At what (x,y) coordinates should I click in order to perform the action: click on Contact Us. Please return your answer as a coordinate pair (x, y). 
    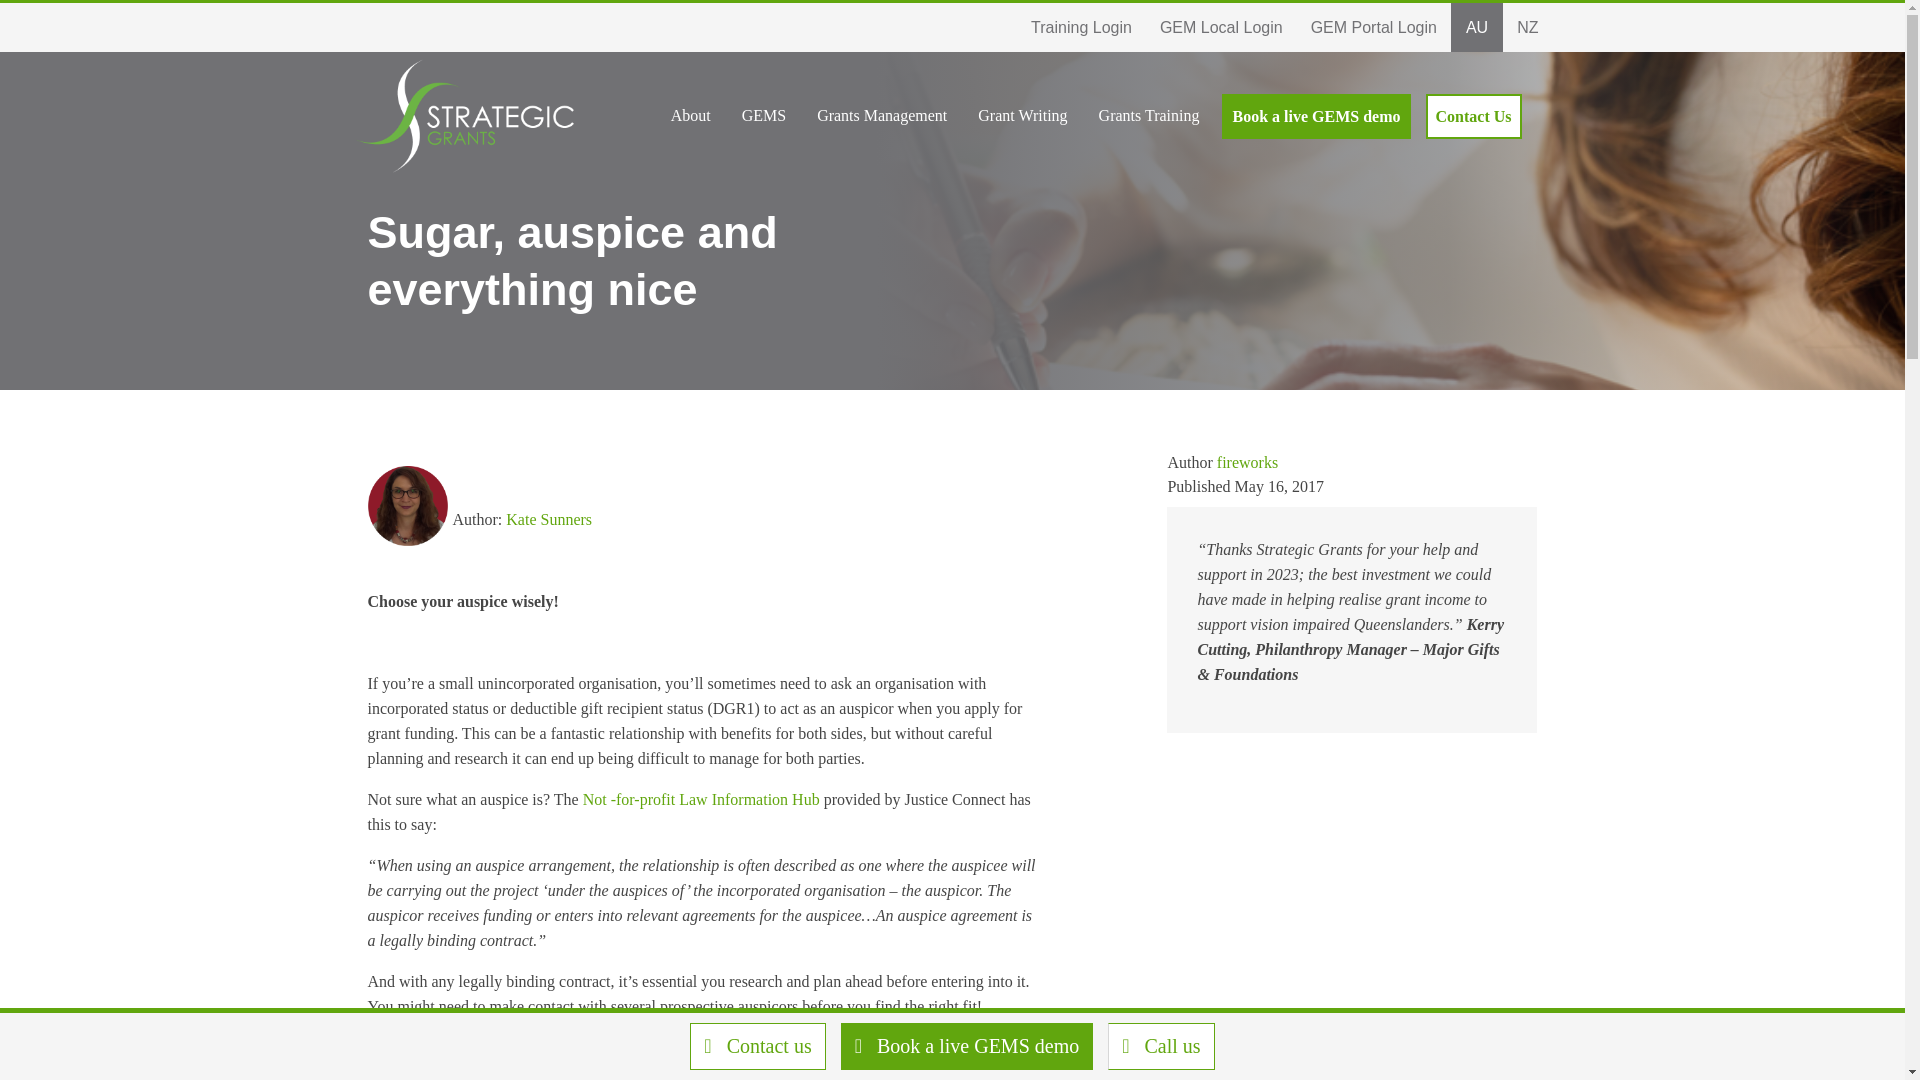
    Looking at the image, I should click on (1474, 116).